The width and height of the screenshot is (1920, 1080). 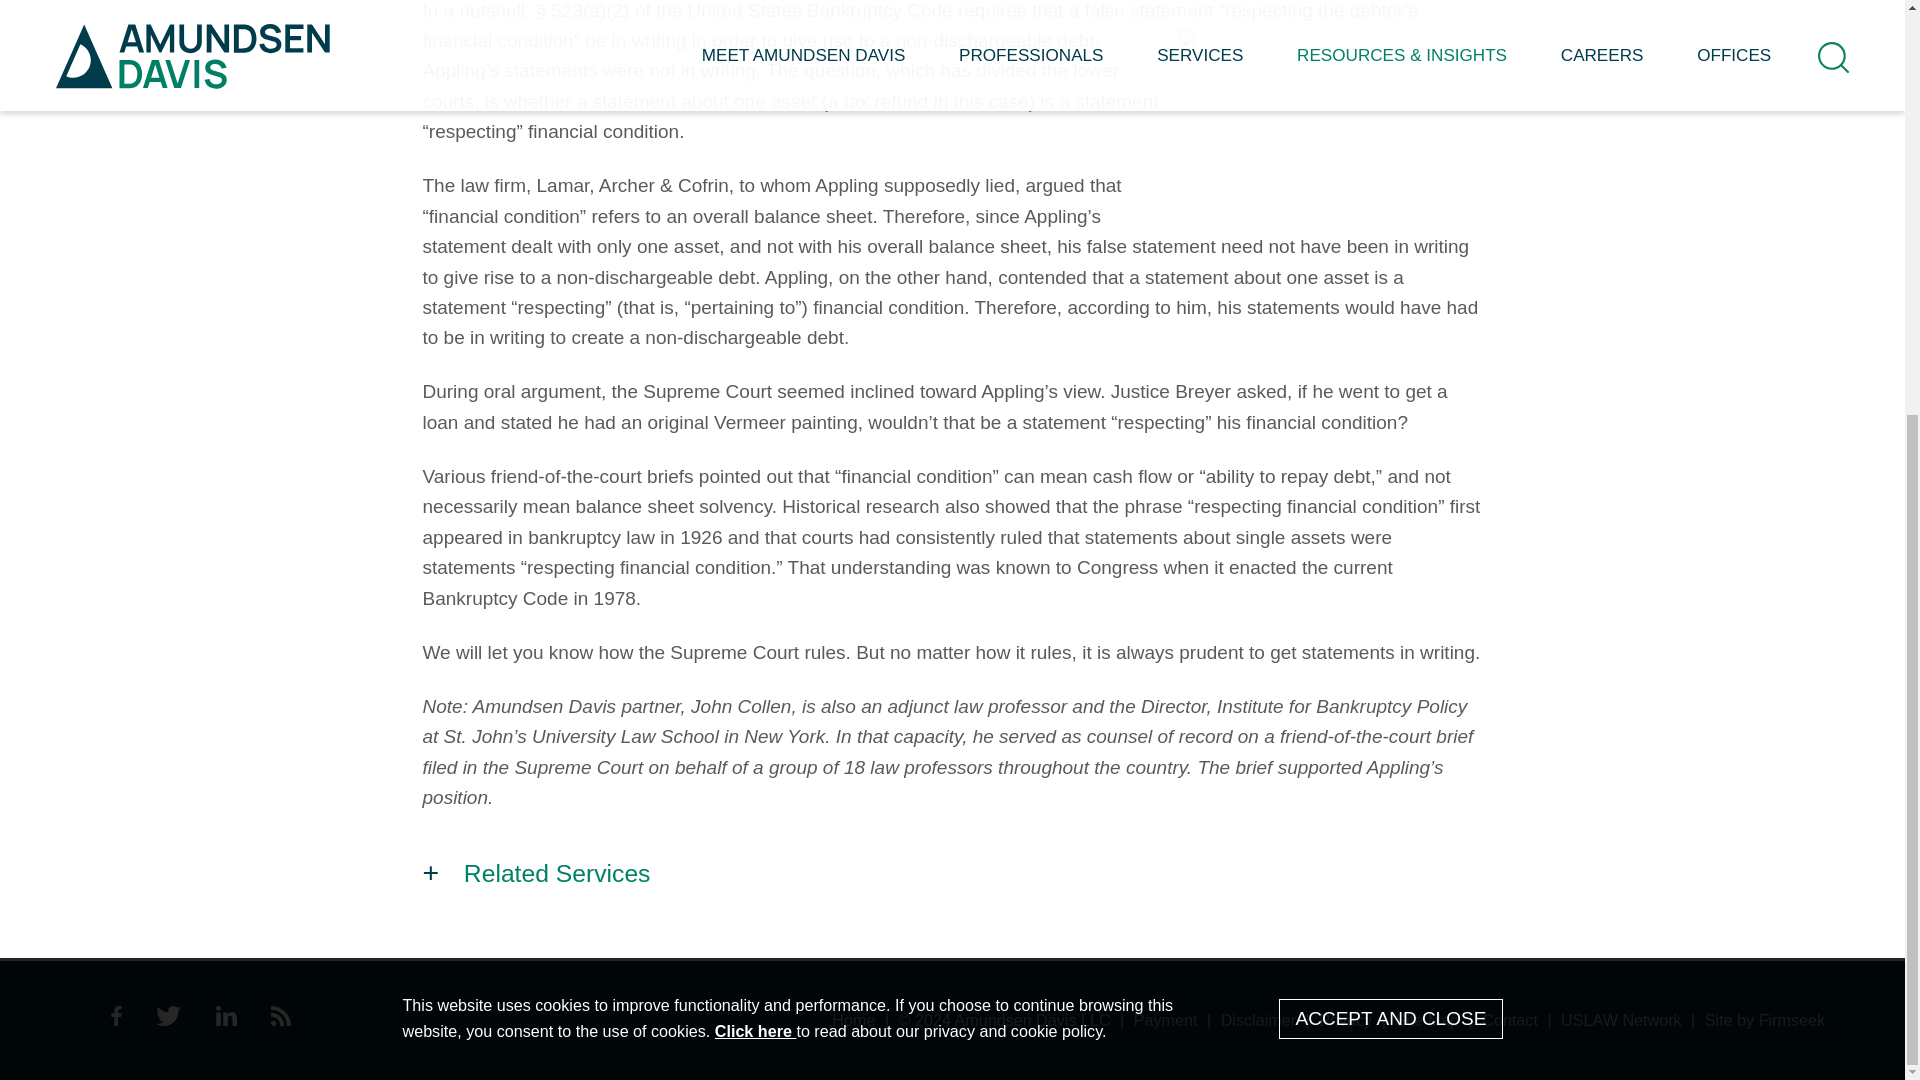 I want to click on RSS Icon, so click(x=280, y=1016).